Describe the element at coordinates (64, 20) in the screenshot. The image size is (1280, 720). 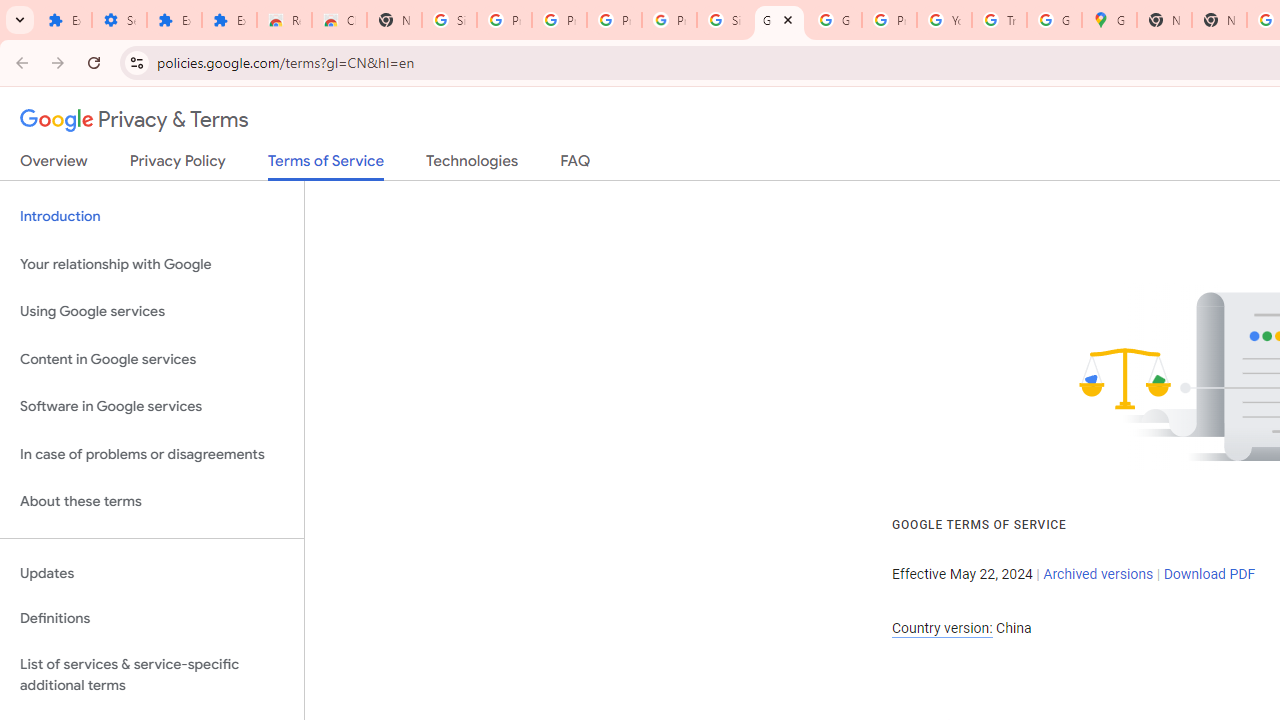
I see `Extensions` at that location.